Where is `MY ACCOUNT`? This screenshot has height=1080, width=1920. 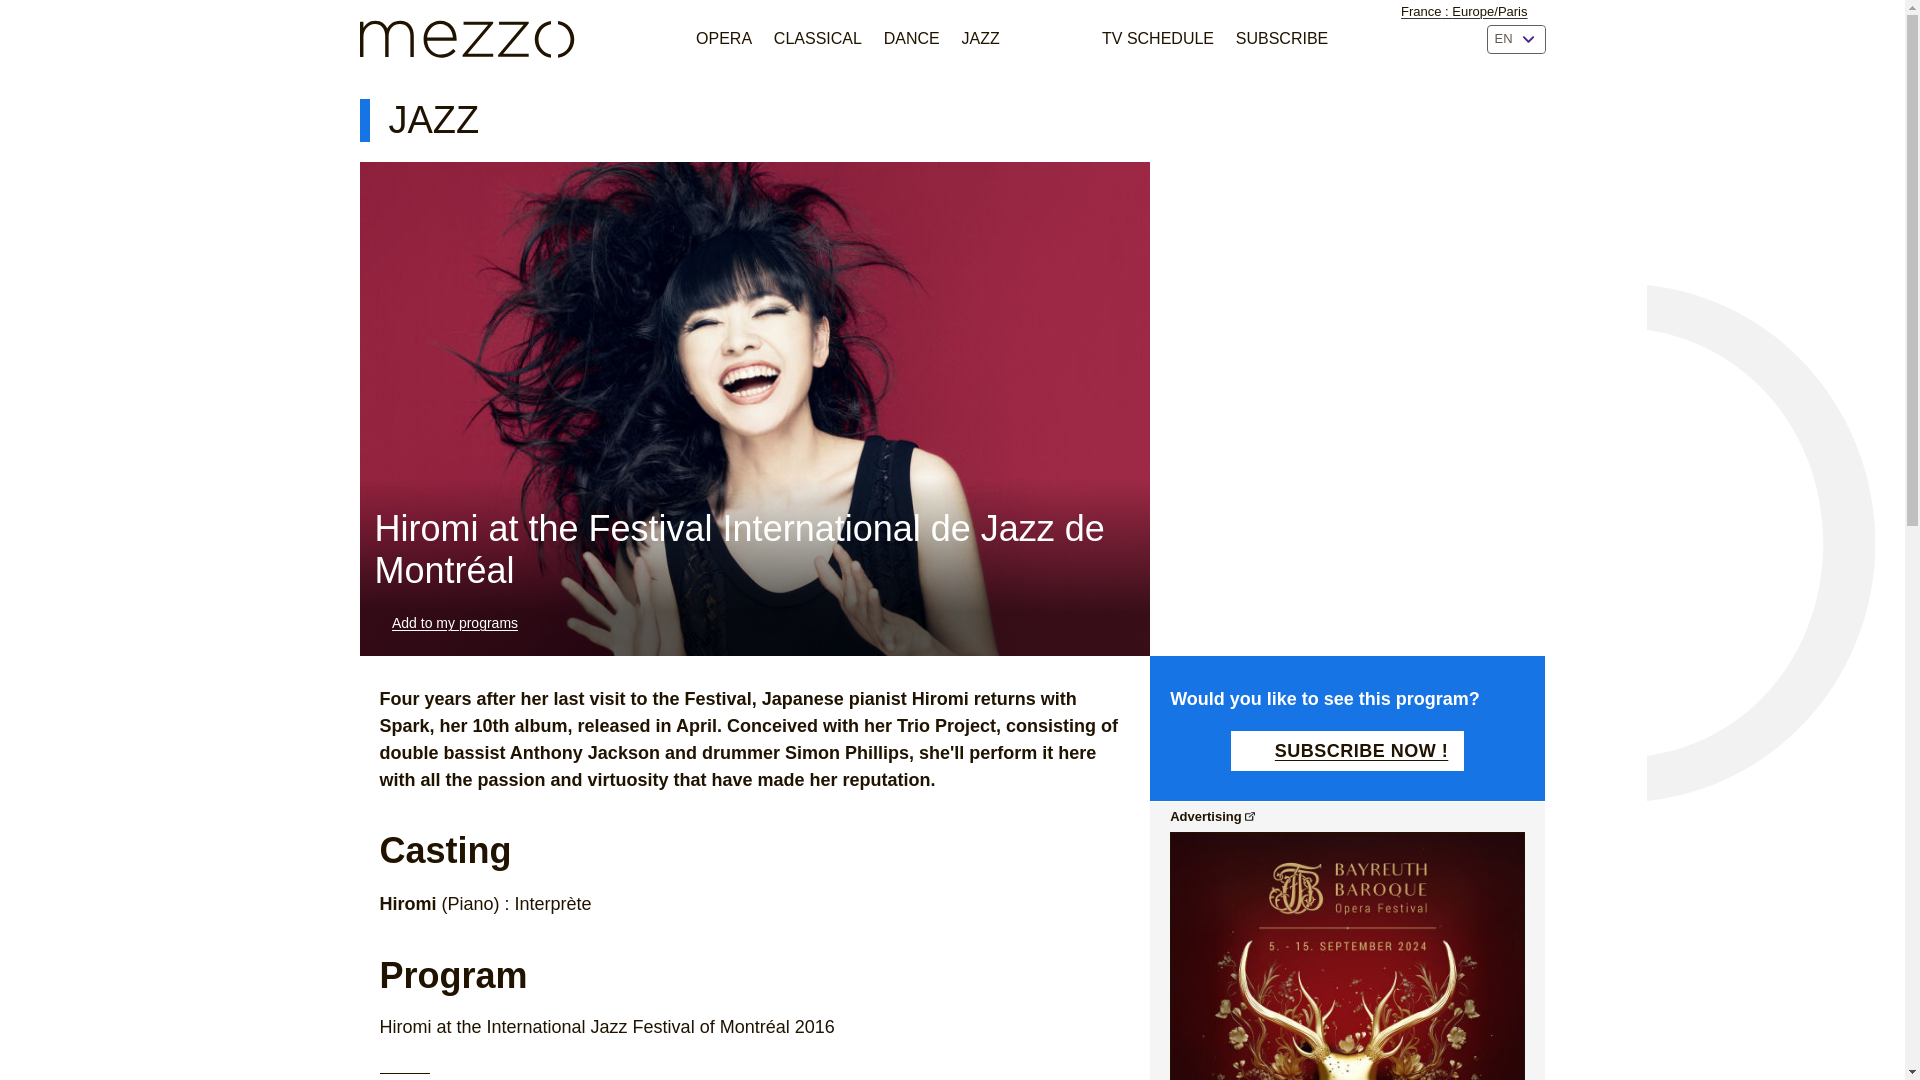
MY ACCOUNT is located at coordinates (1362, 39).